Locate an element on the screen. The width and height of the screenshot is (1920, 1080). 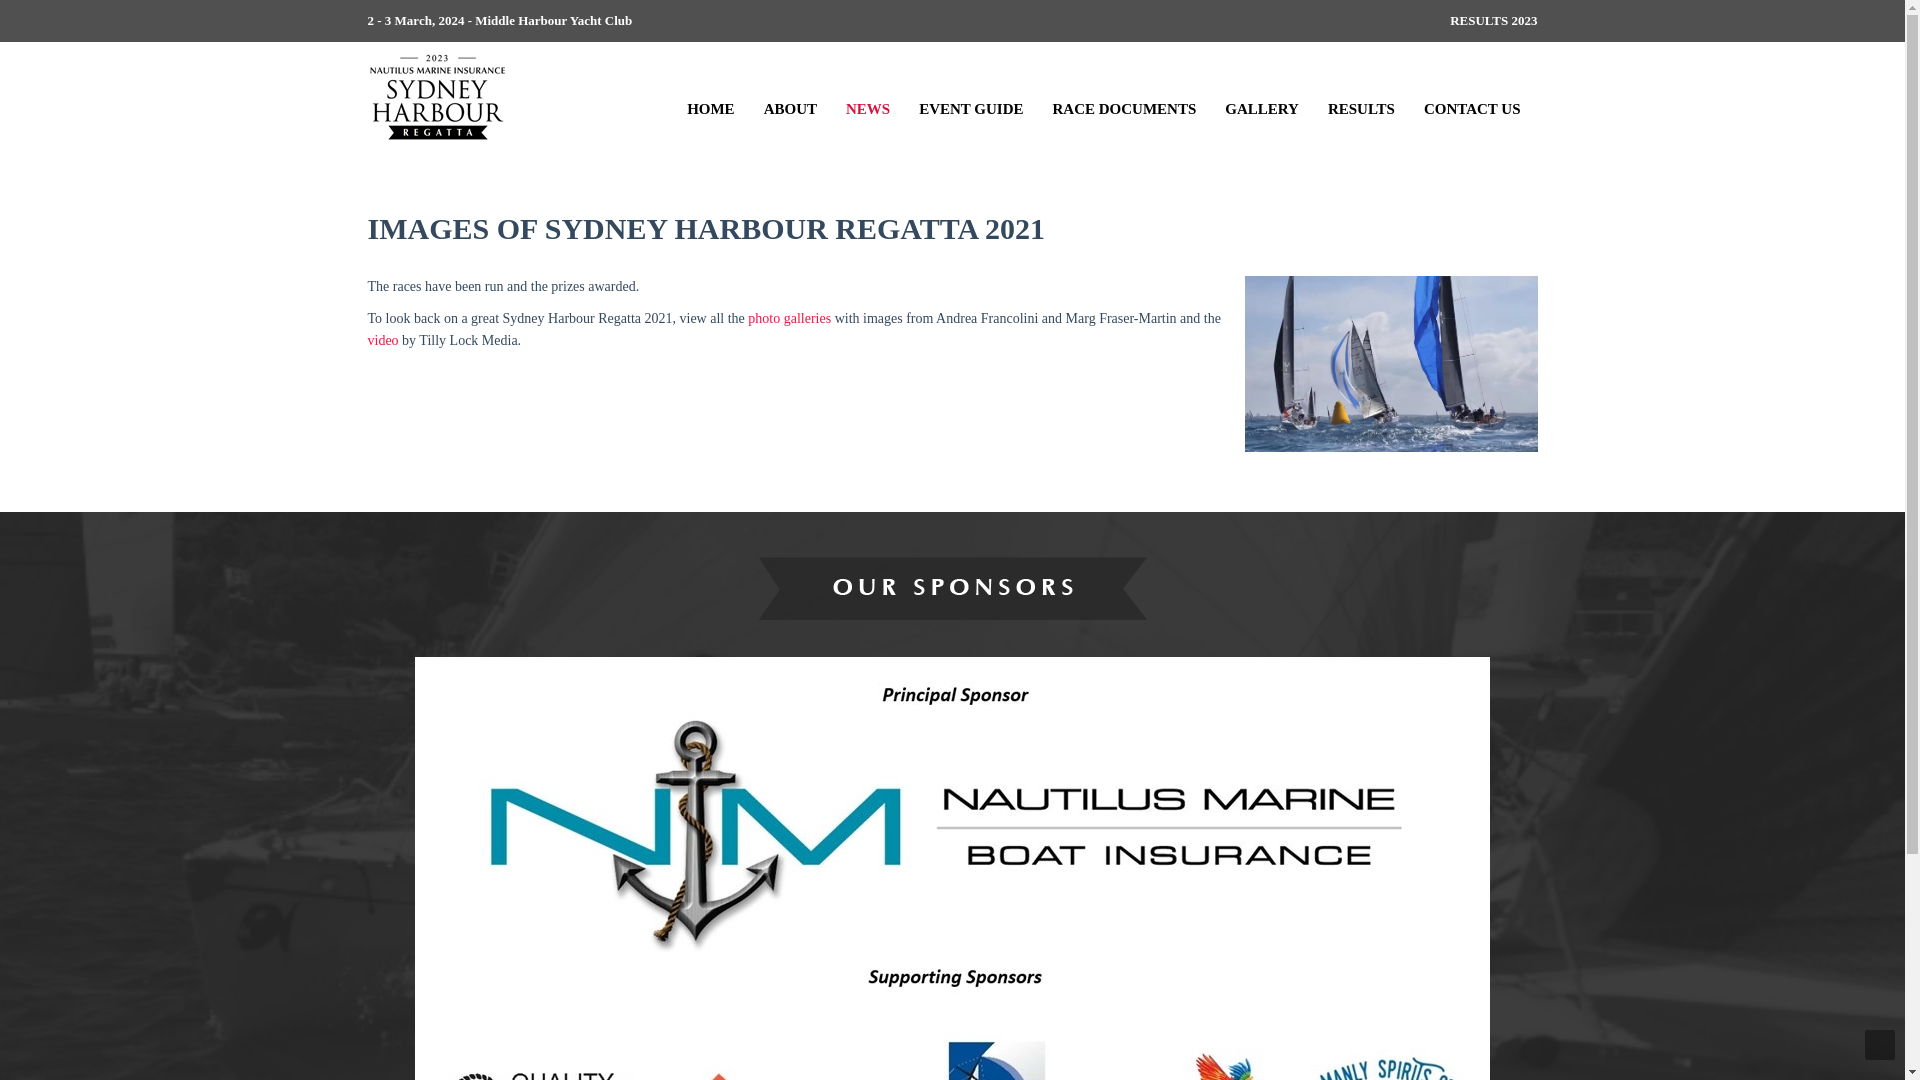
RESULTS is located at coordinates (1362, 97).